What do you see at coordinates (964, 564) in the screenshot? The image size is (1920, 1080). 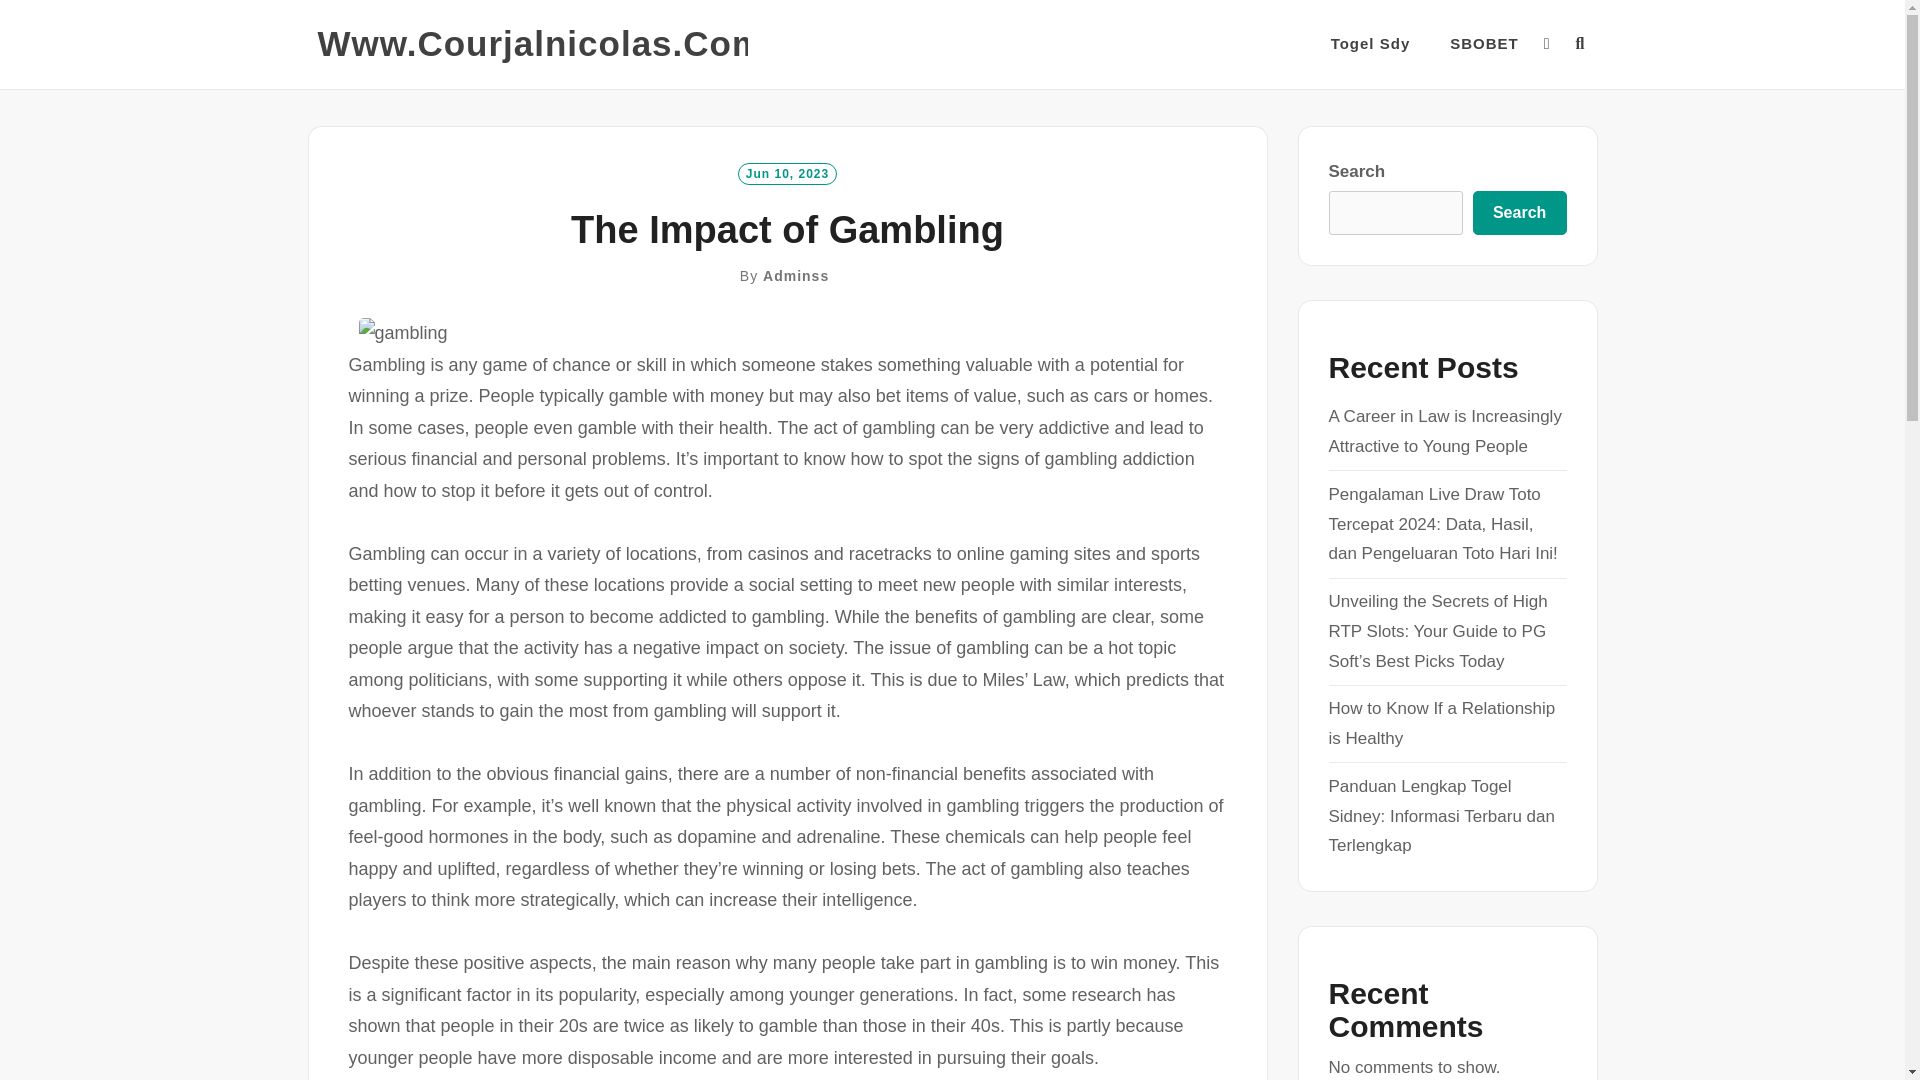 I see `Search` at bounding box center [964, 564].